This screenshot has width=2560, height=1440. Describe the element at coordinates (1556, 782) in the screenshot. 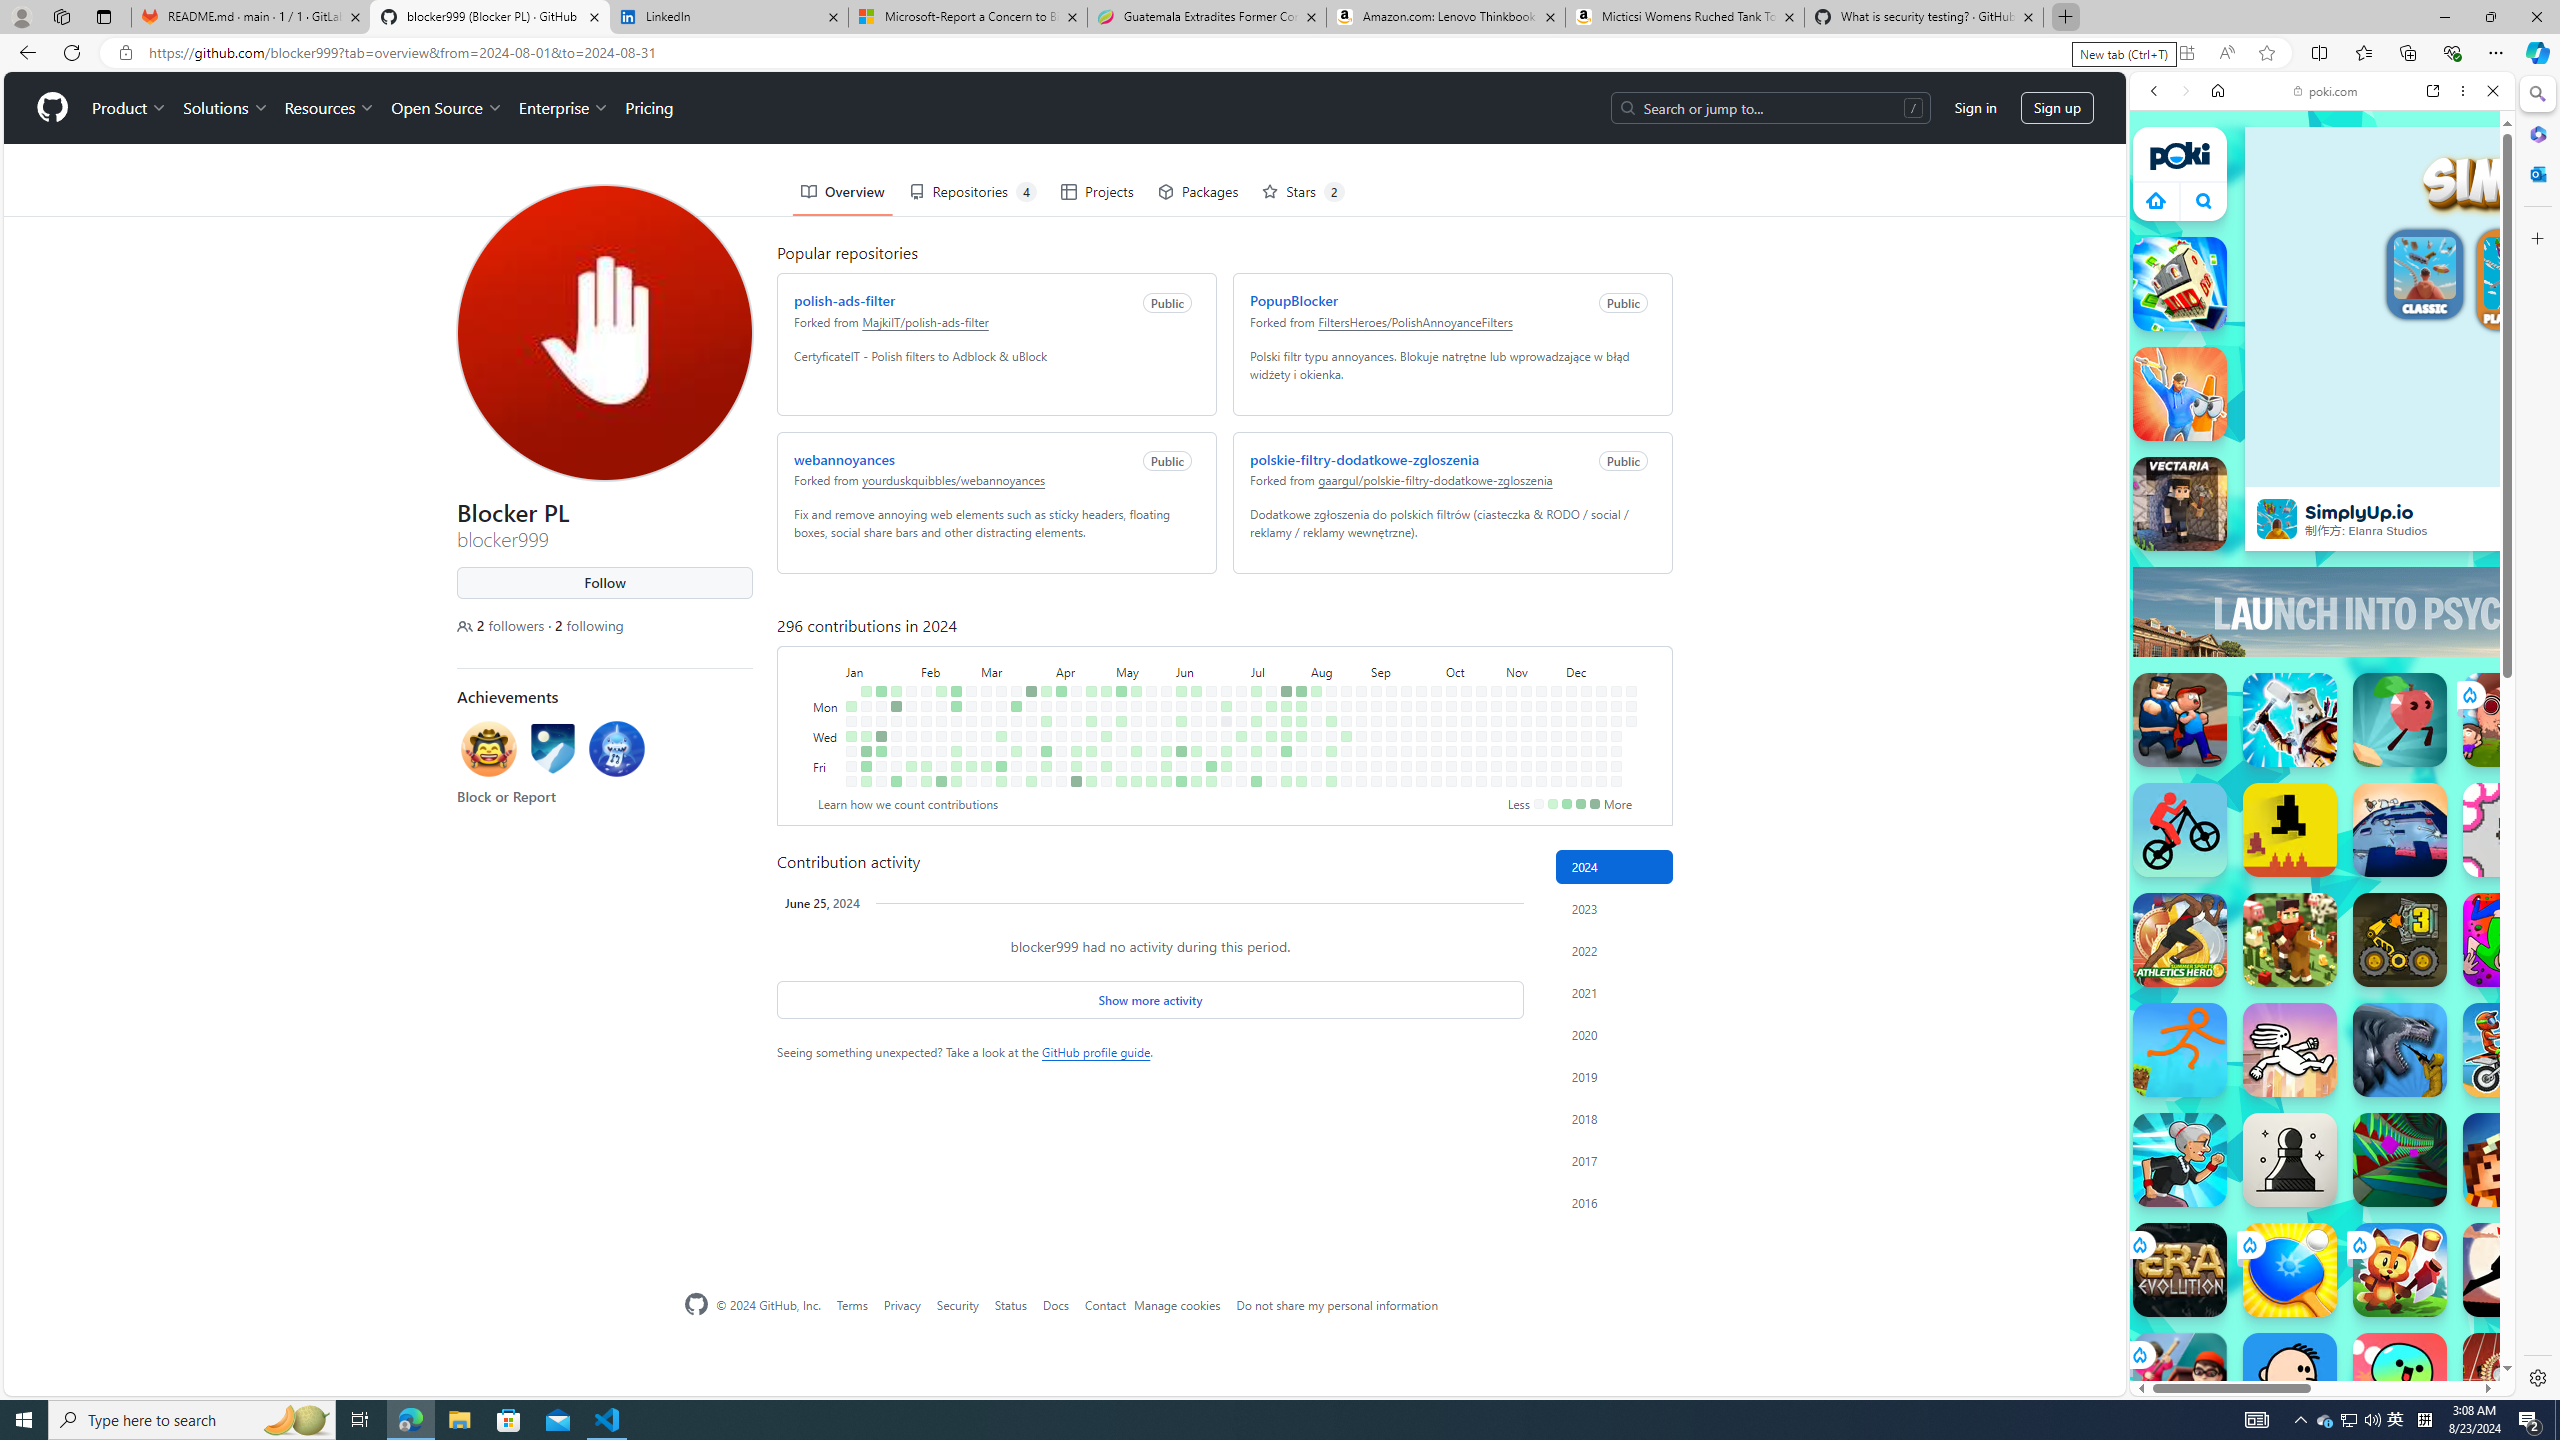

I see `No contributions on November 30th.` at that location.